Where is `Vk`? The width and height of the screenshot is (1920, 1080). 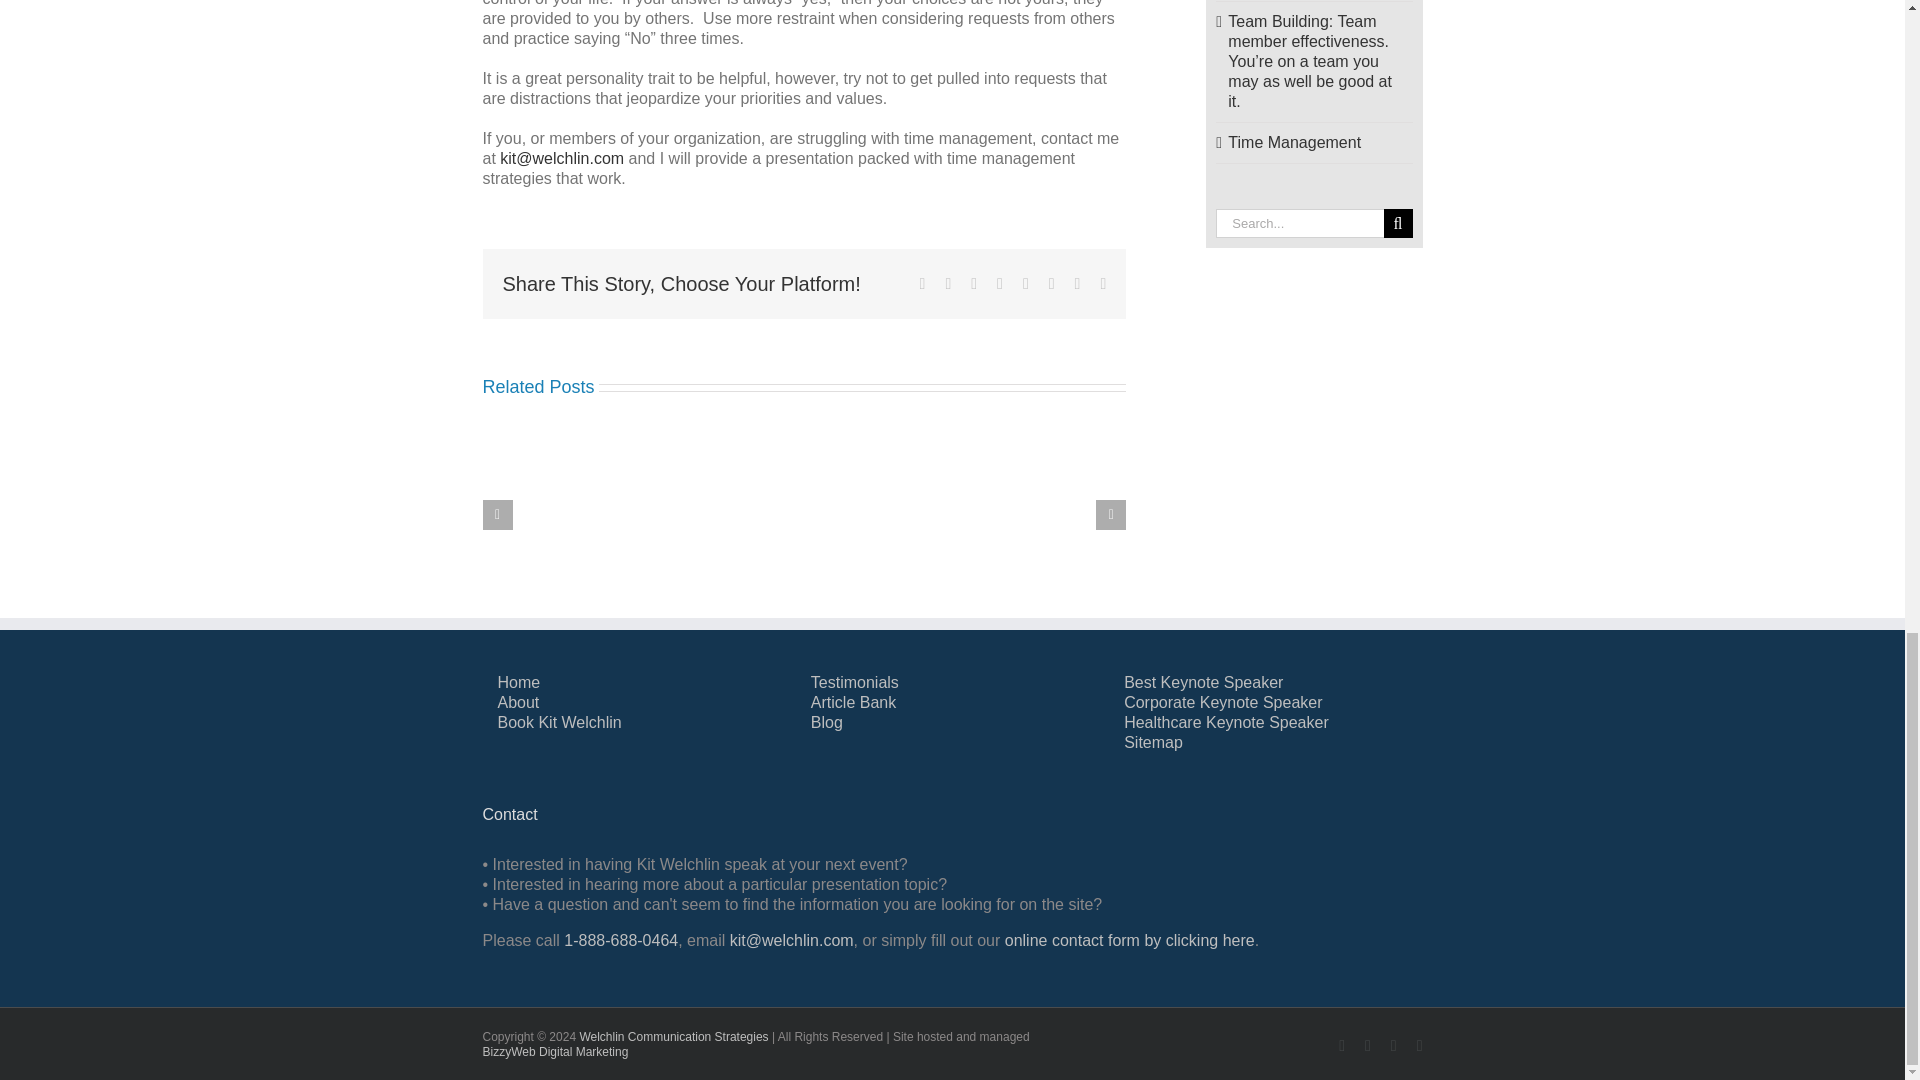
Vk is located at coordinates (1078, 284).